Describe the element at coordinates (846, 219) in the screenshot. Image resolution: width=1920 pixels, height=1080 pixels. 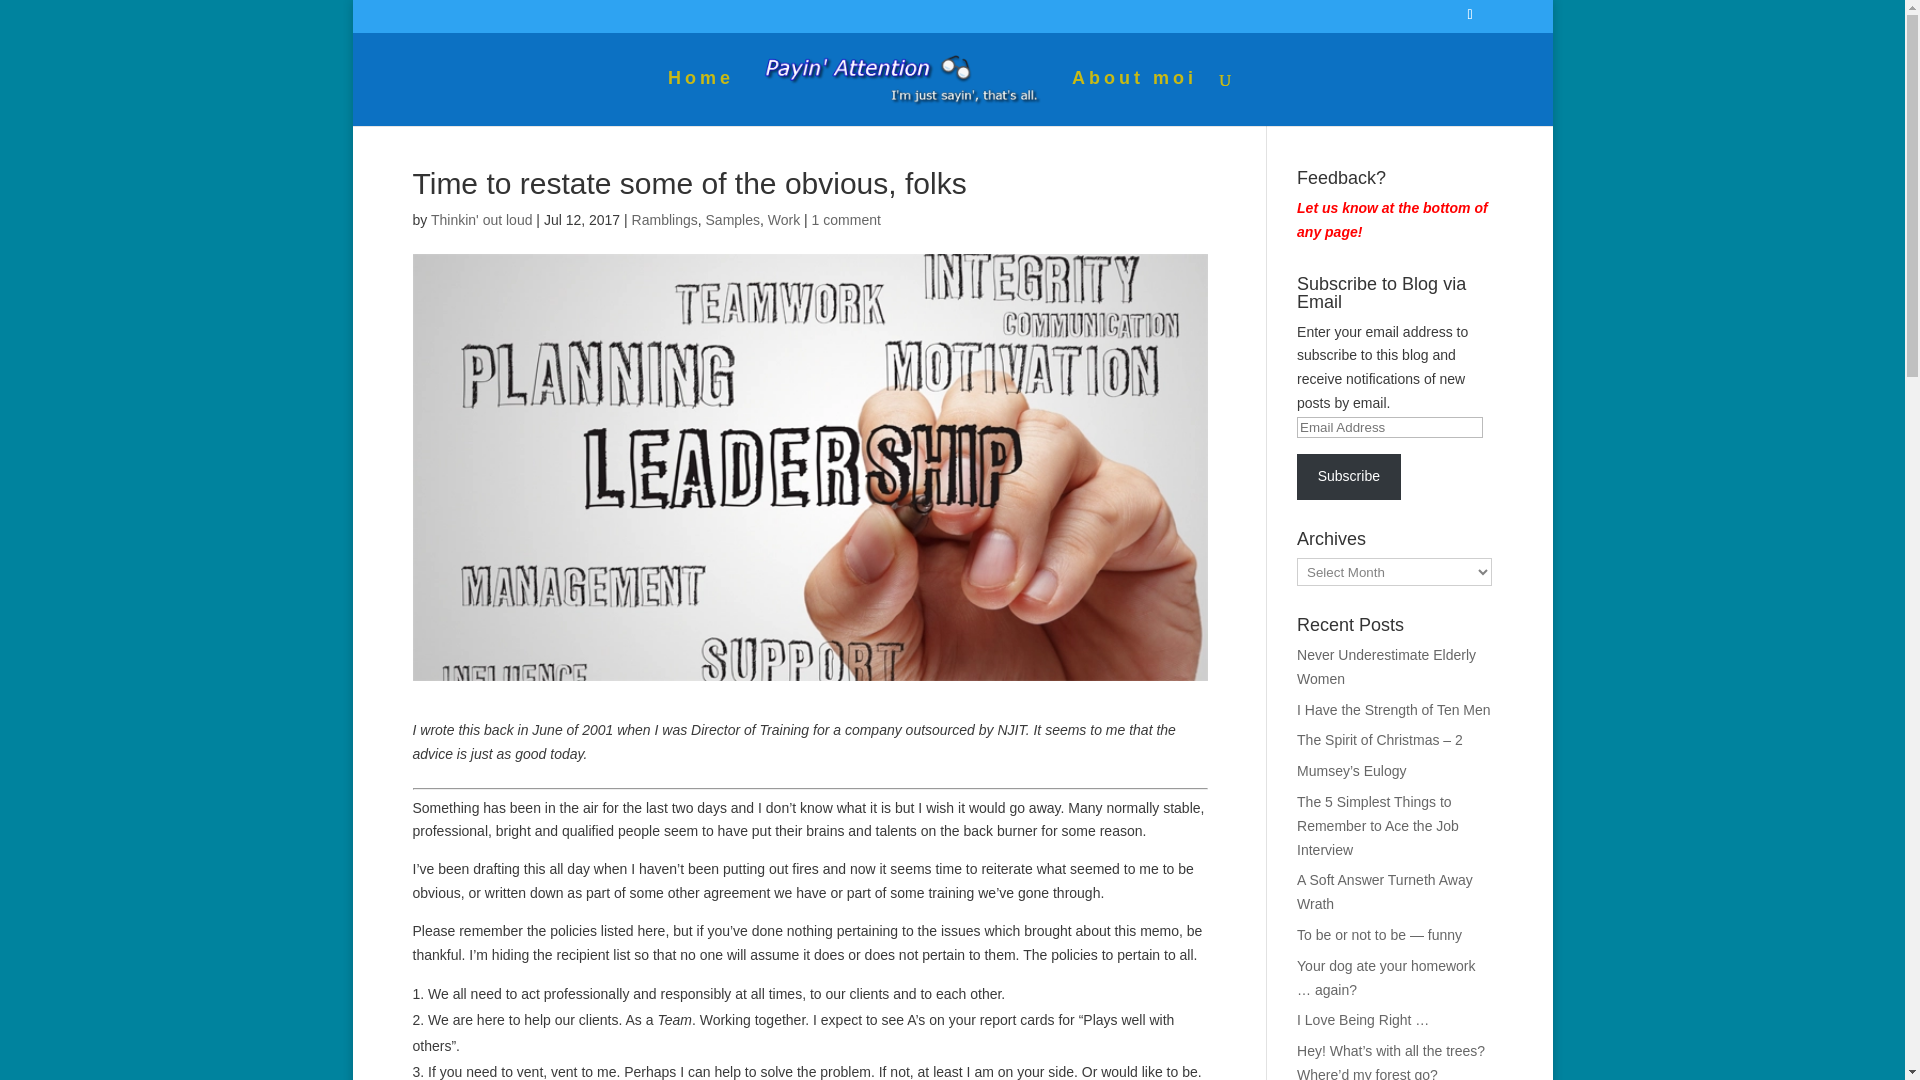
I see `1 comment` at that location.